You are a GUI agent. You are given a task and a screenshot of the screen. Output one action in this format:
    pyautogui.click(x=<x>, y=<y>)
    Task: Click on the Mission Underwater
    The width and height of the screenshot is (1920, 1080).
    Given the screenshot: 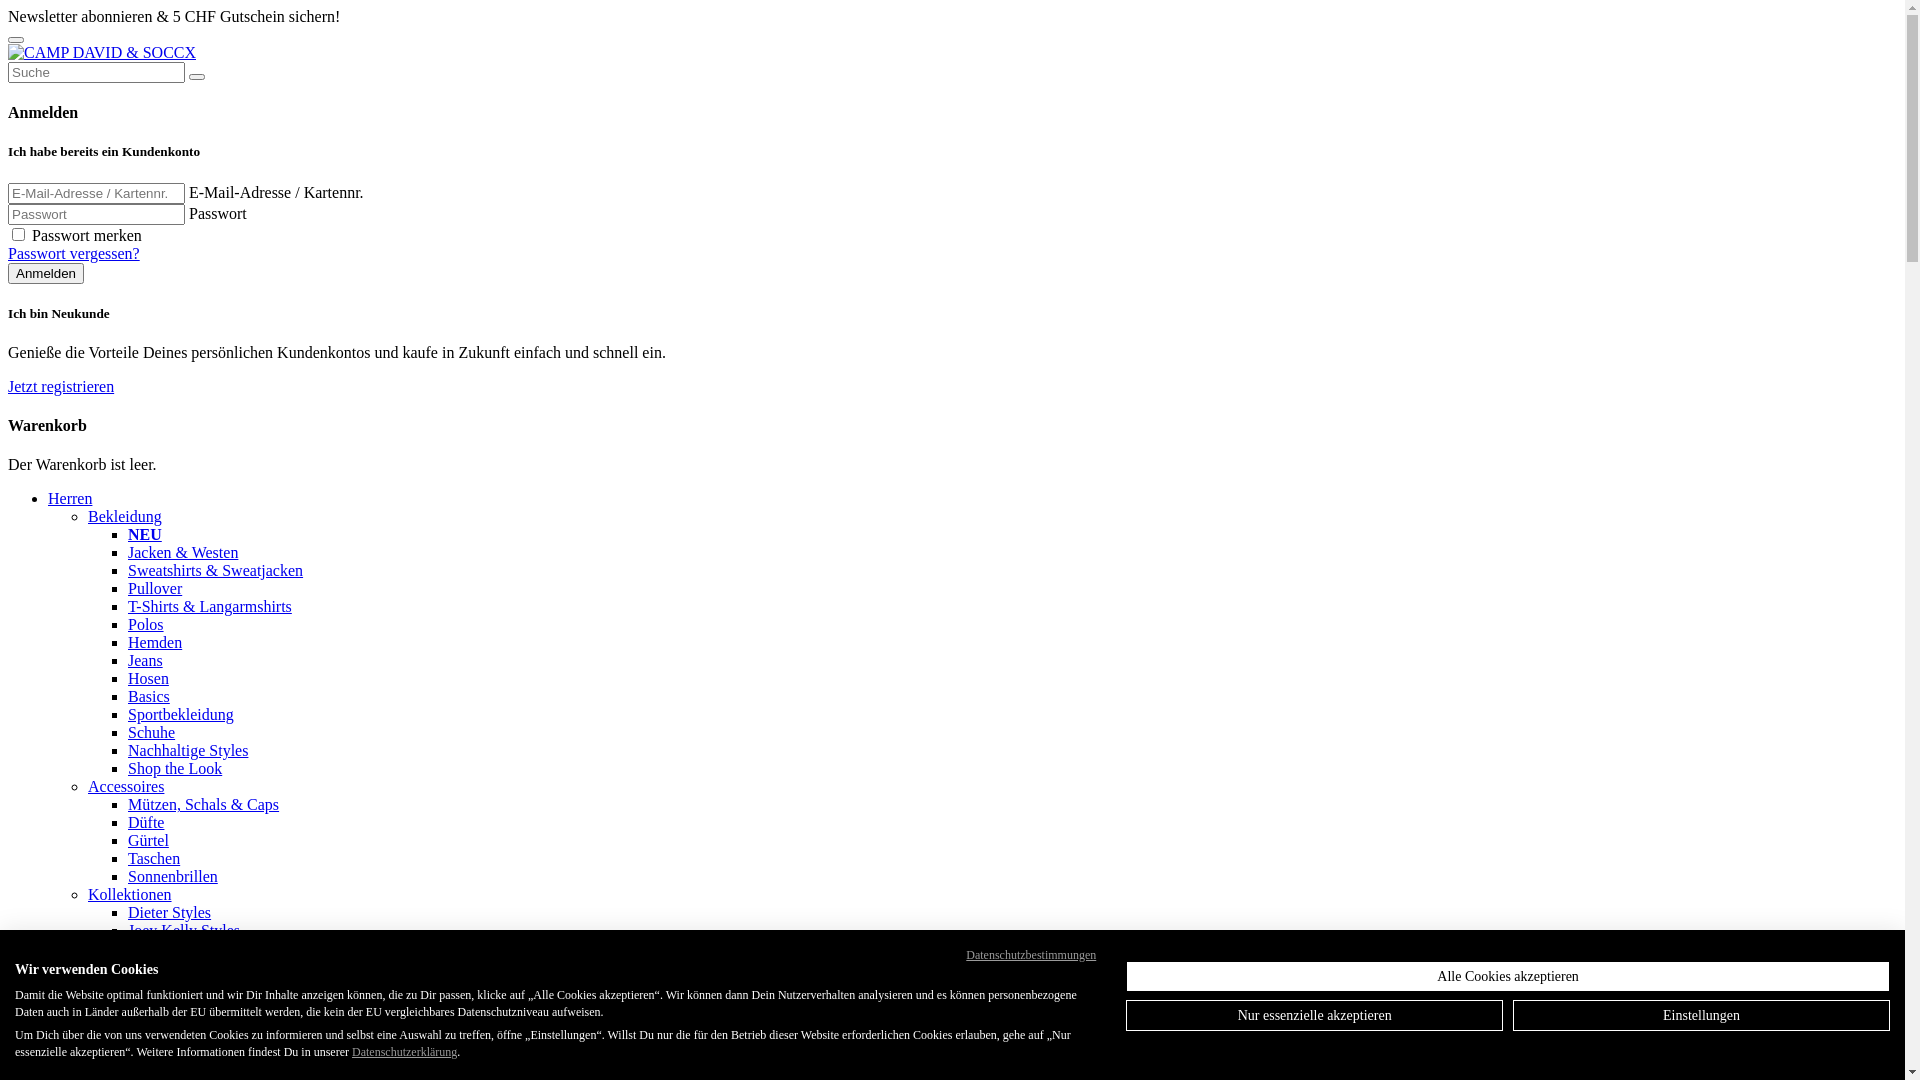 What is the action you would take?
    pyautogui.click(x=194, y=1056)
    